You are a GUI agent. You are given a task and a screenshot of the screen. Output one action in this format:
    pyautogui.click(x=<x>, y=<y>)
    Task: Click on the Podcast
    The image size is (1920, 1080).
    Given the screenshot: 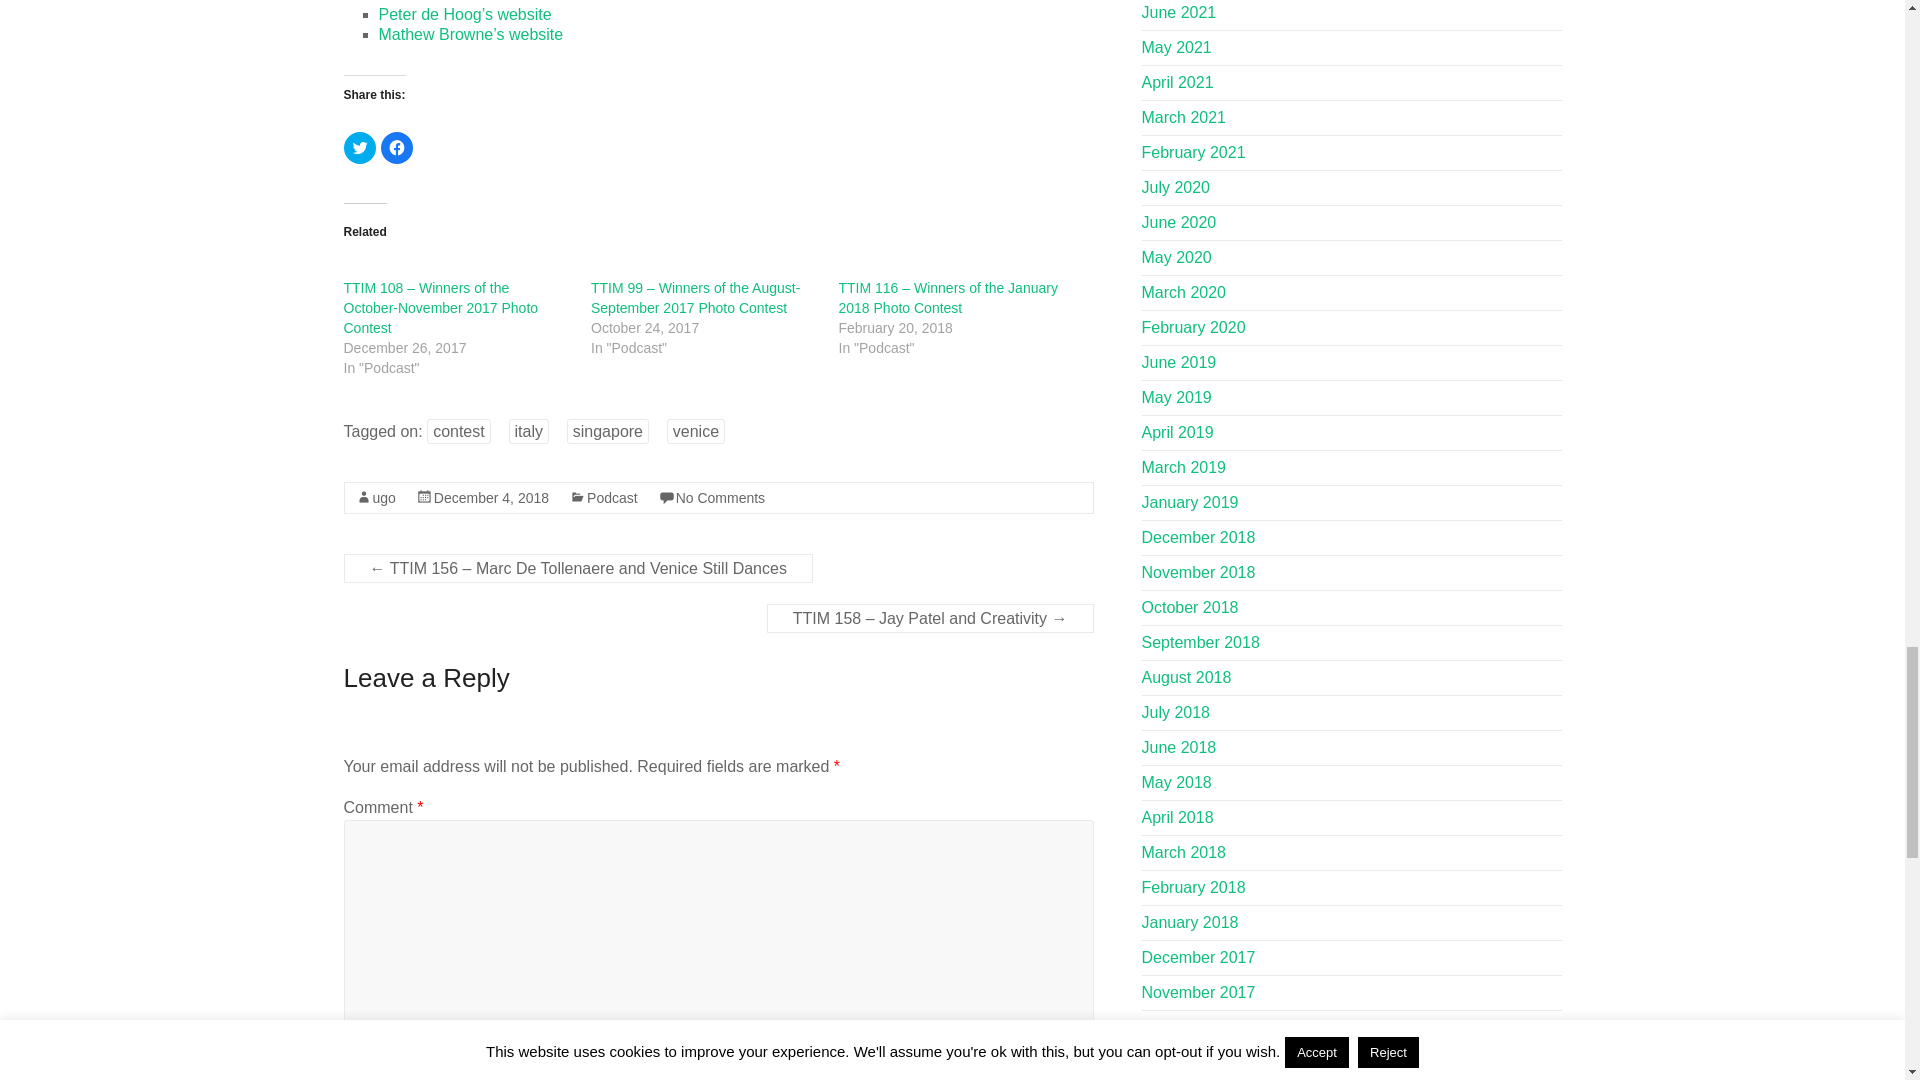 What is the action you would take?
    pyautogui.click(x=612, y=498)
    